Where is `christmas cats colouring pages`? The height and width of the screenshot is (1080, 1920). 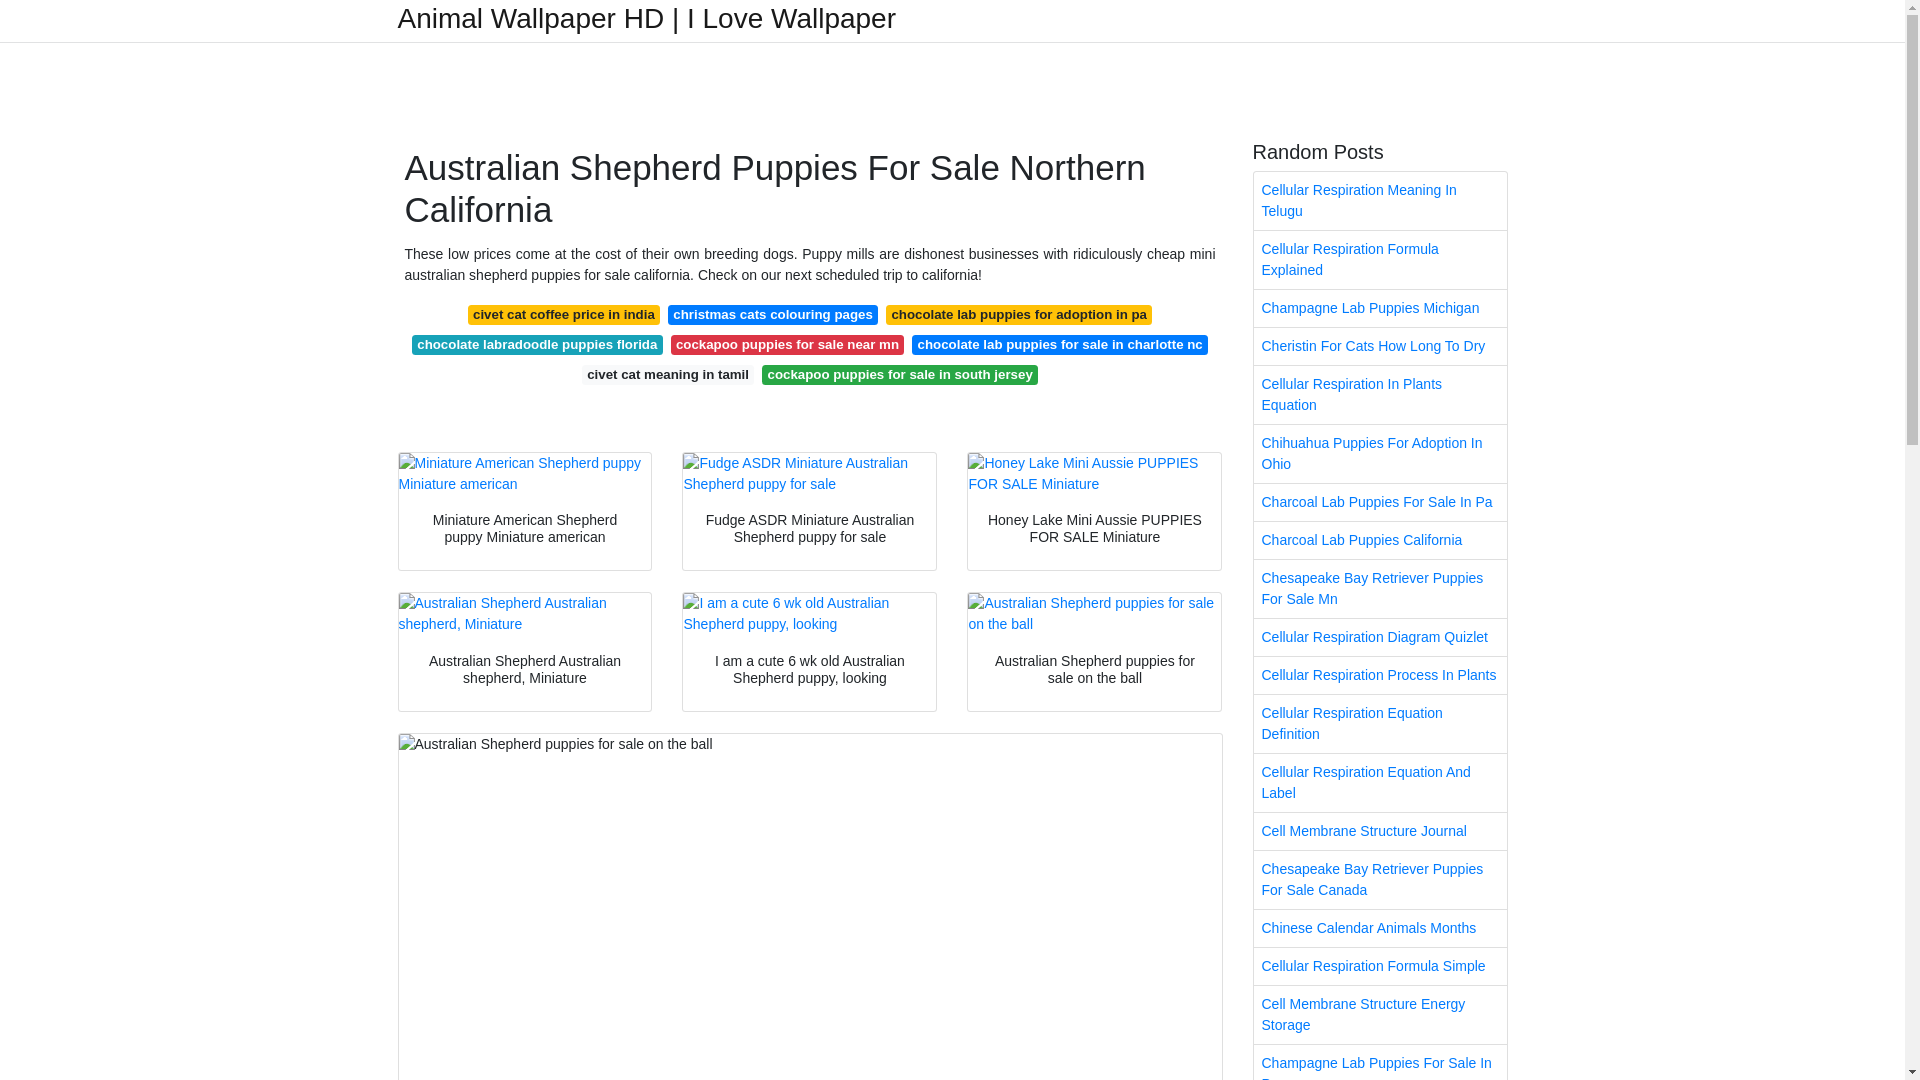 christmas cats colouring pages is located at coordinates (772, 314).